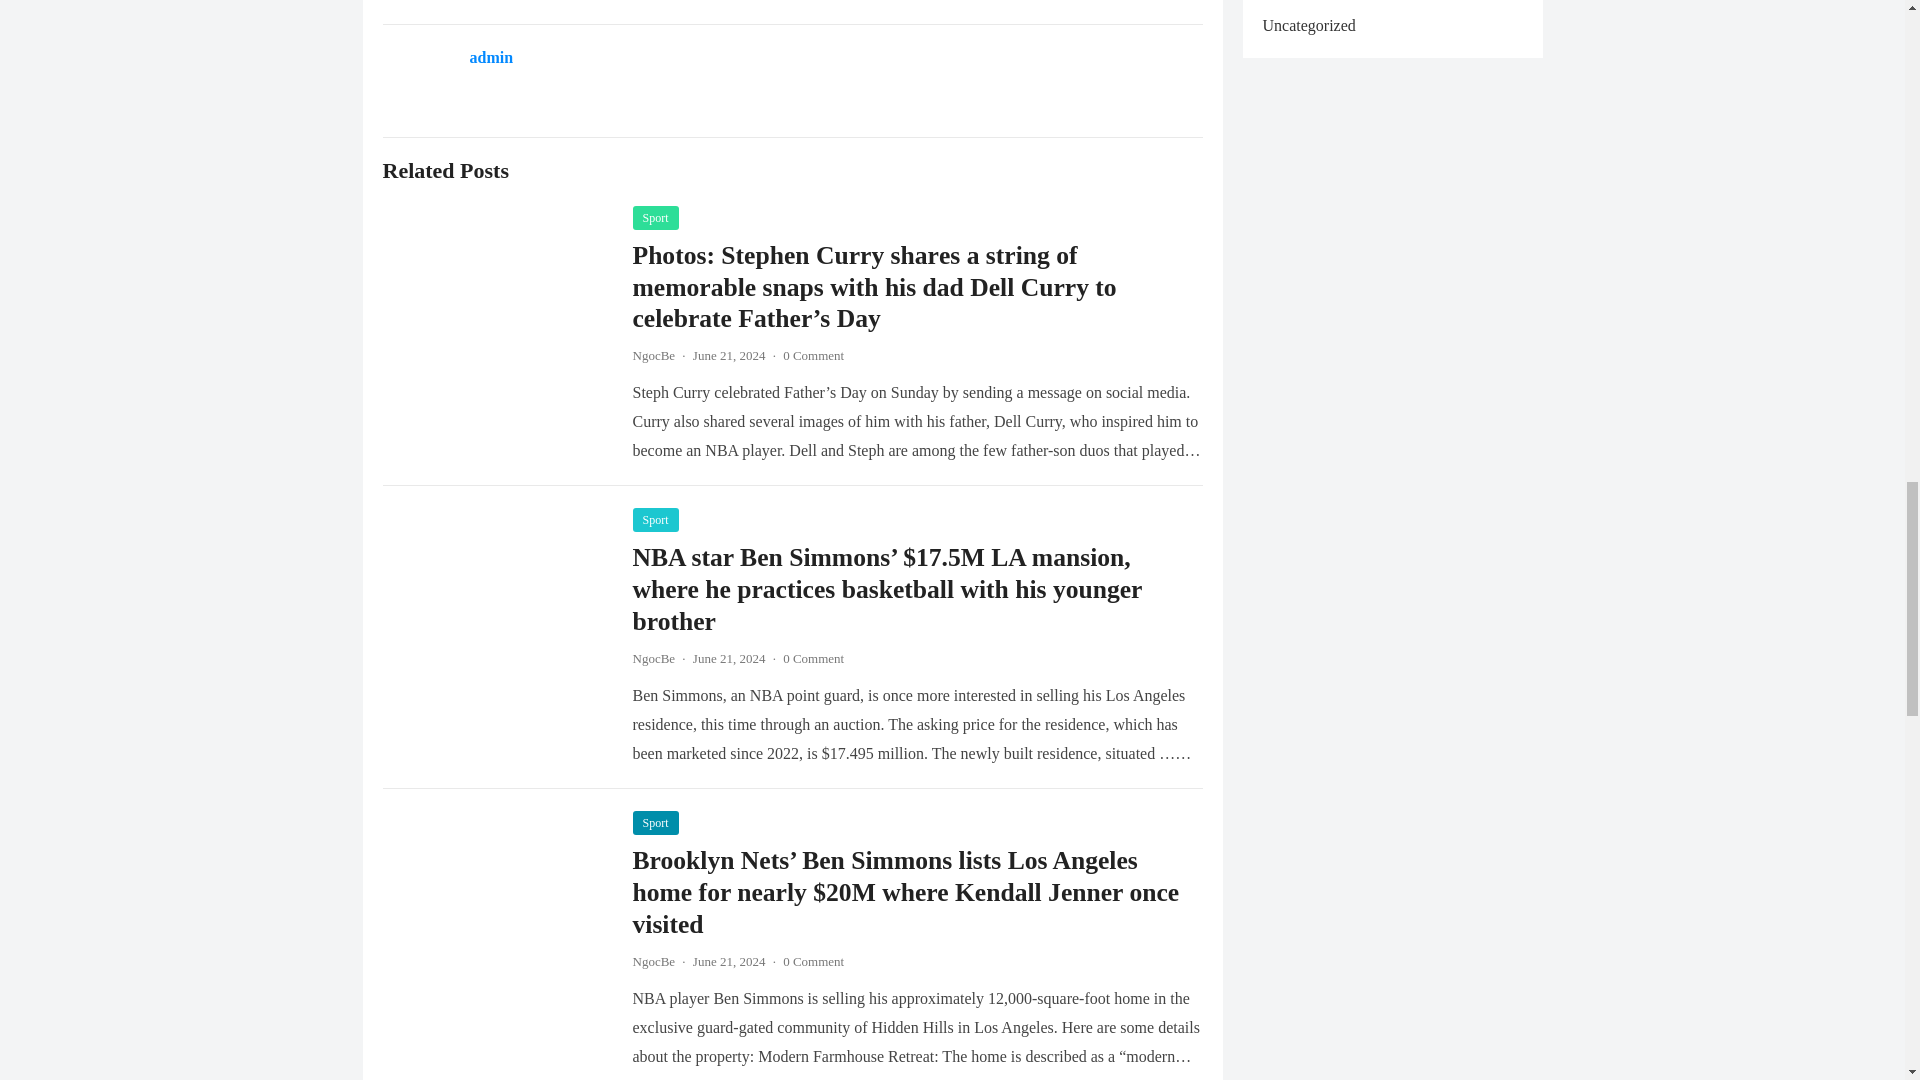 The height and width of the screenshot is (1080, 1920). I want to click on NgocBe, so click(653, 354).